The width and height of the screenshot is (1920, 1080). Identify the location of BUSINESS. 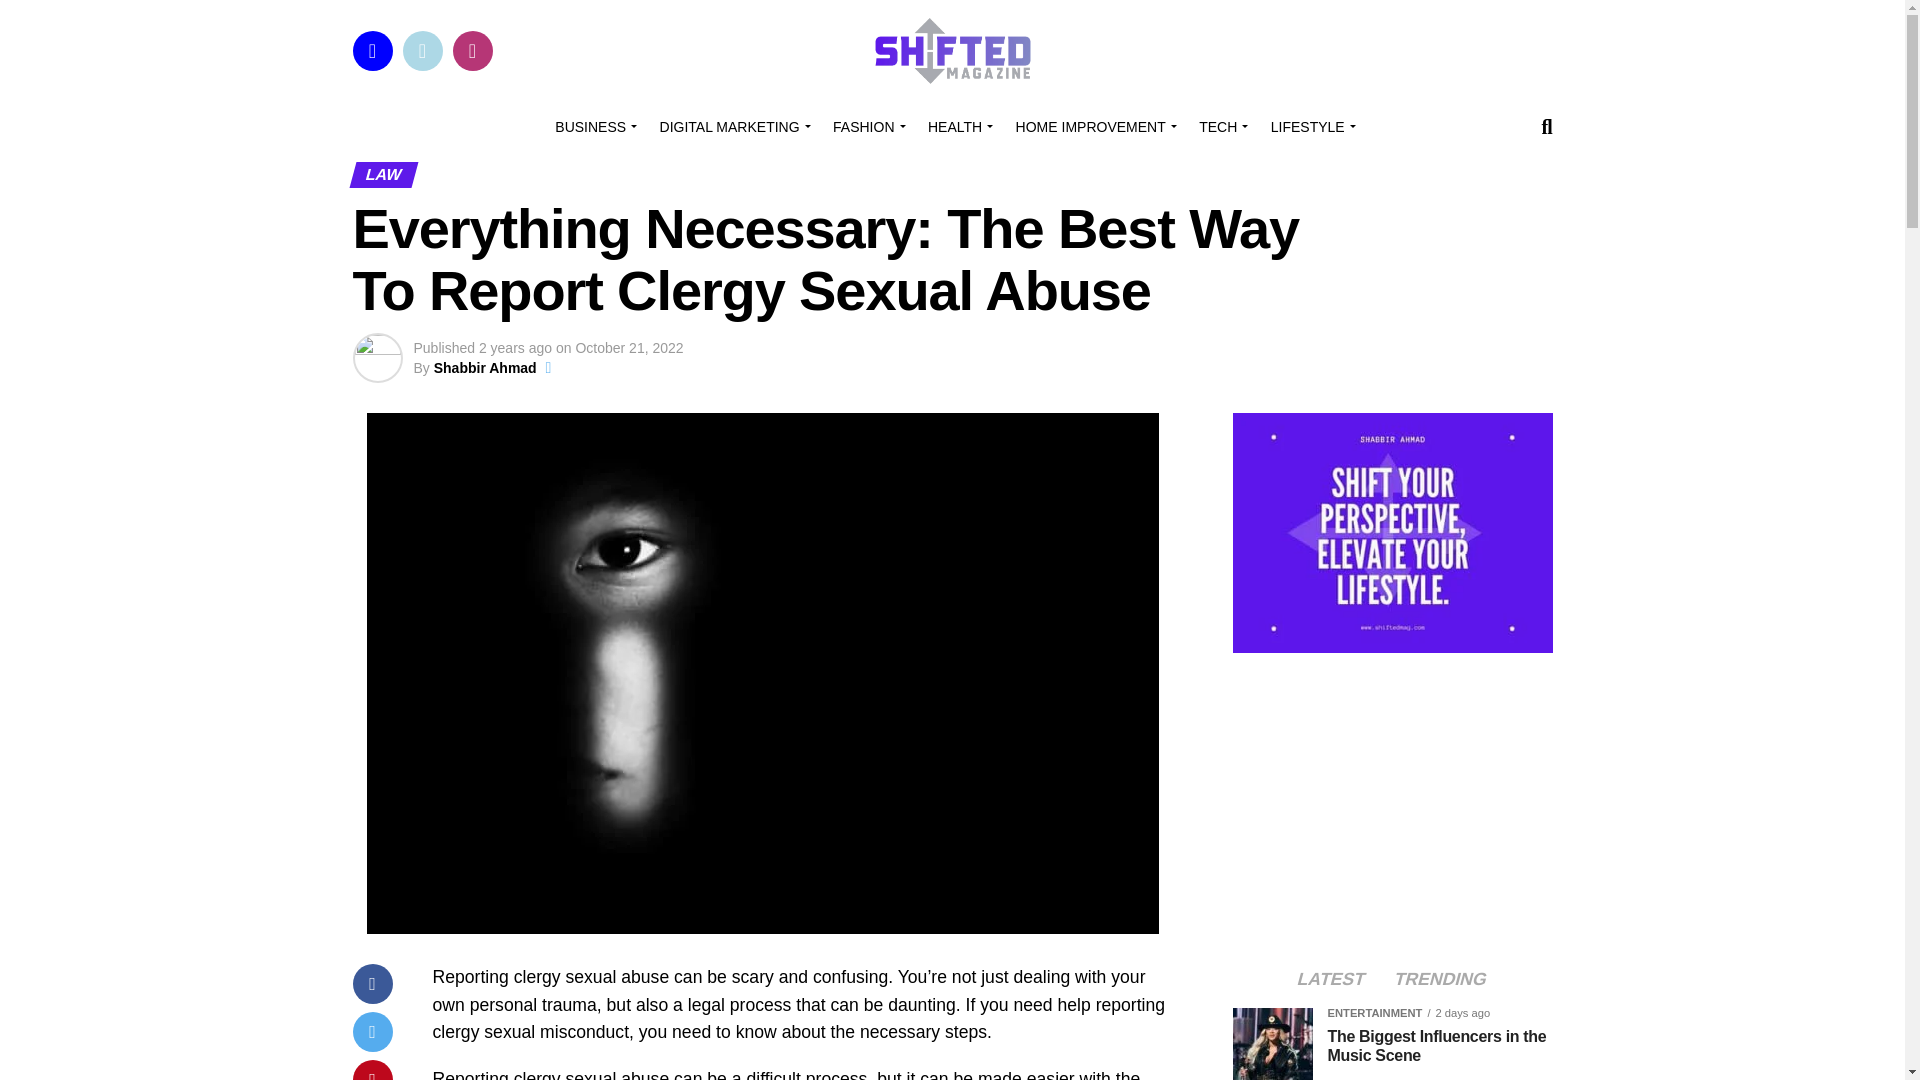
(593, 126).